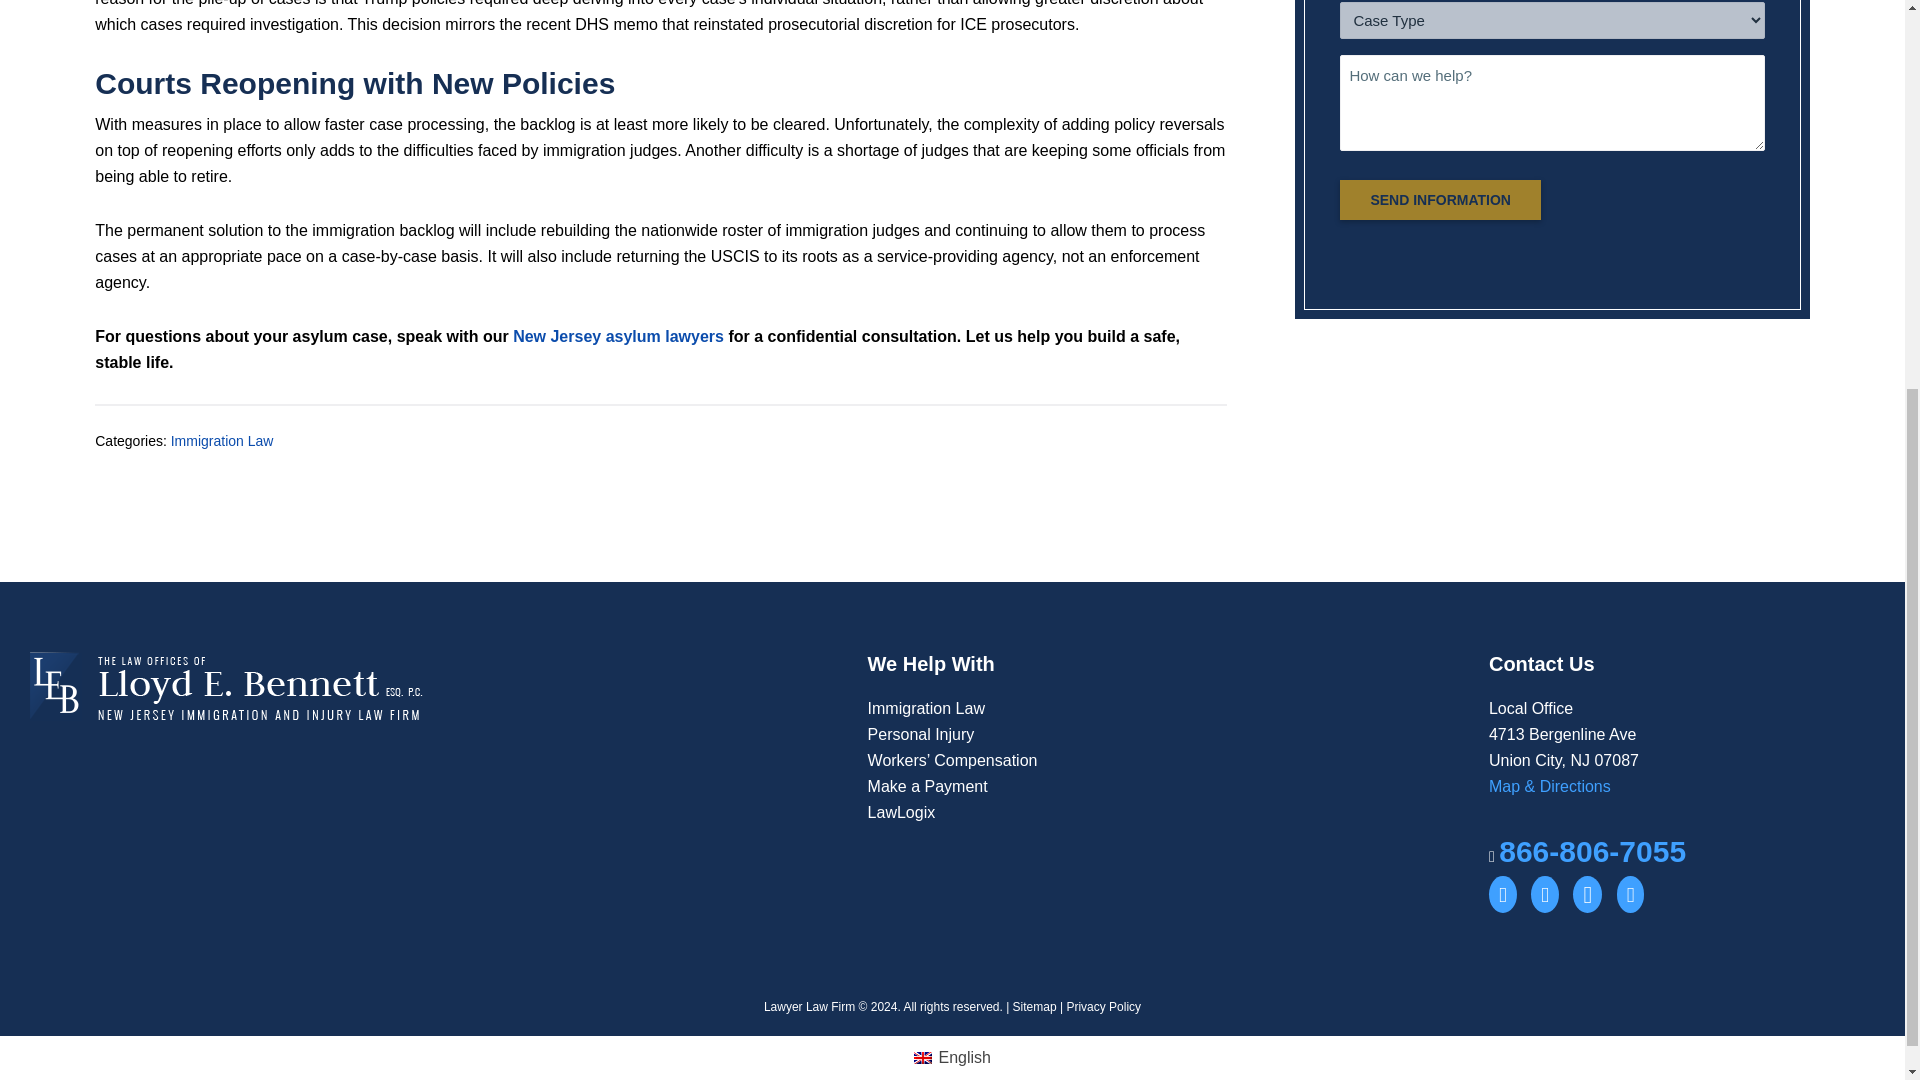 This screenshot has height=1080, width=1920. I want to click on Send Information, so click(1440, 200).